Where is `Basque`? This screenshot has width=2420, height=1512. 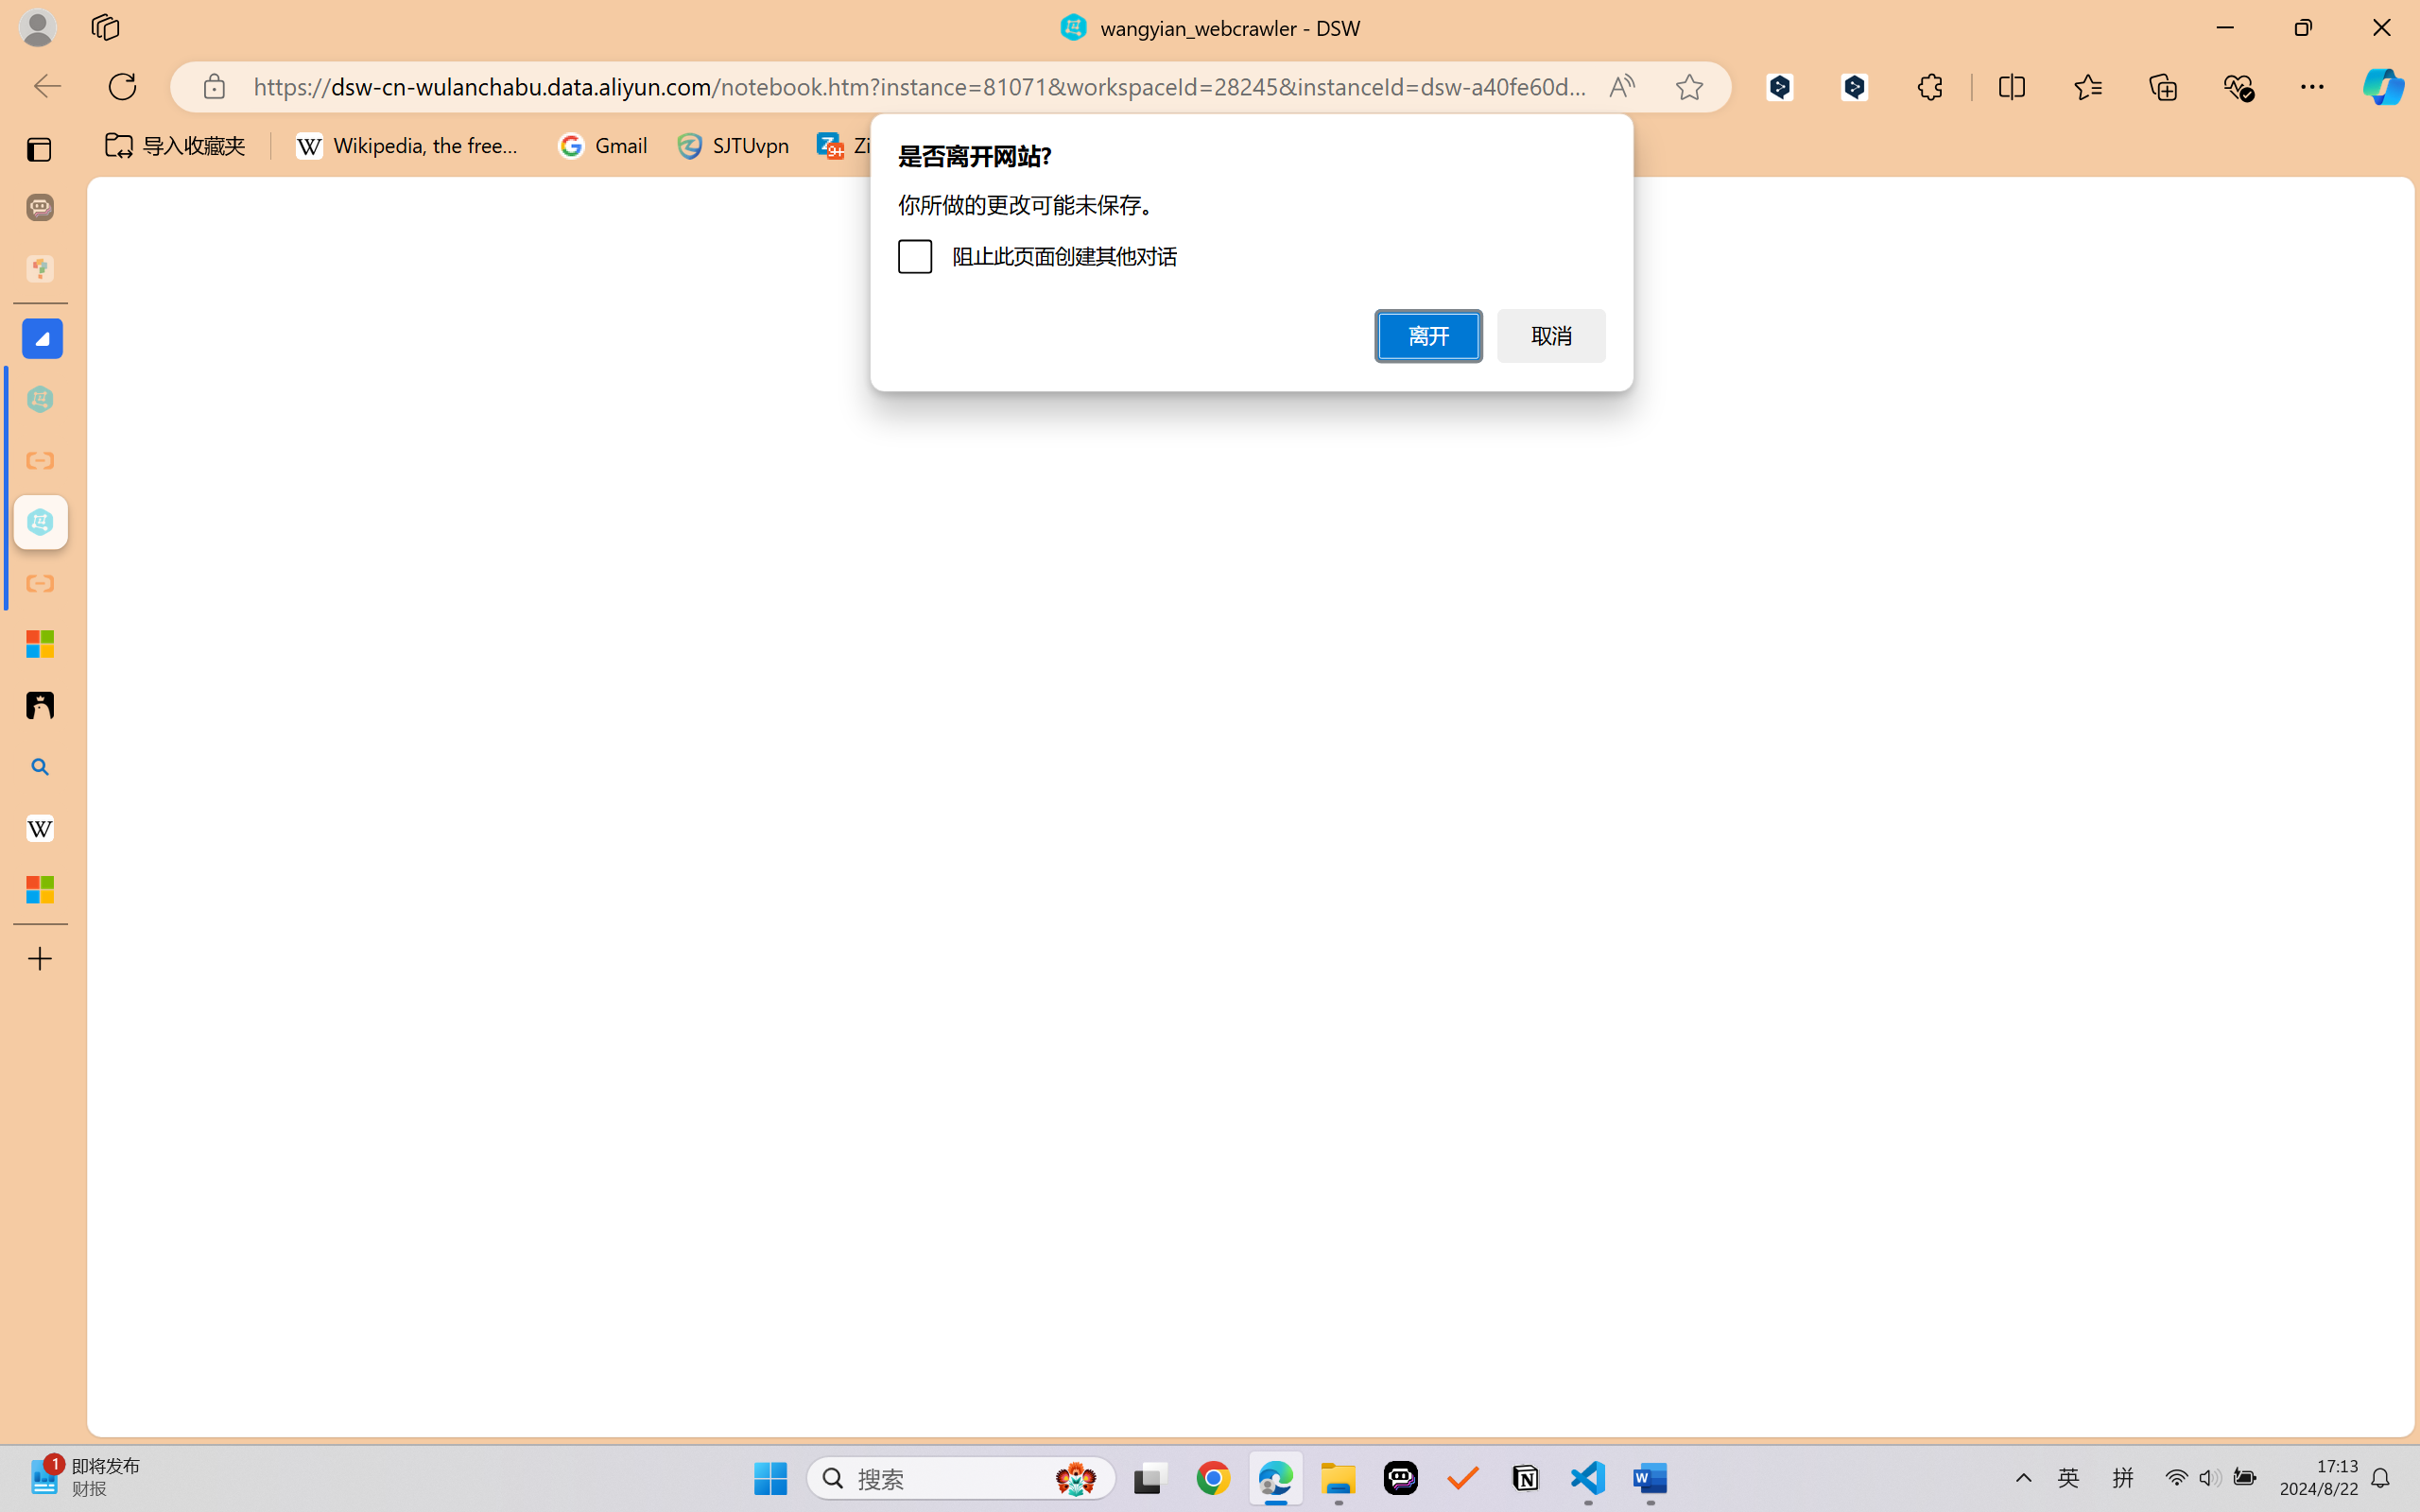
Basque is located at coordinates (2215, 713).